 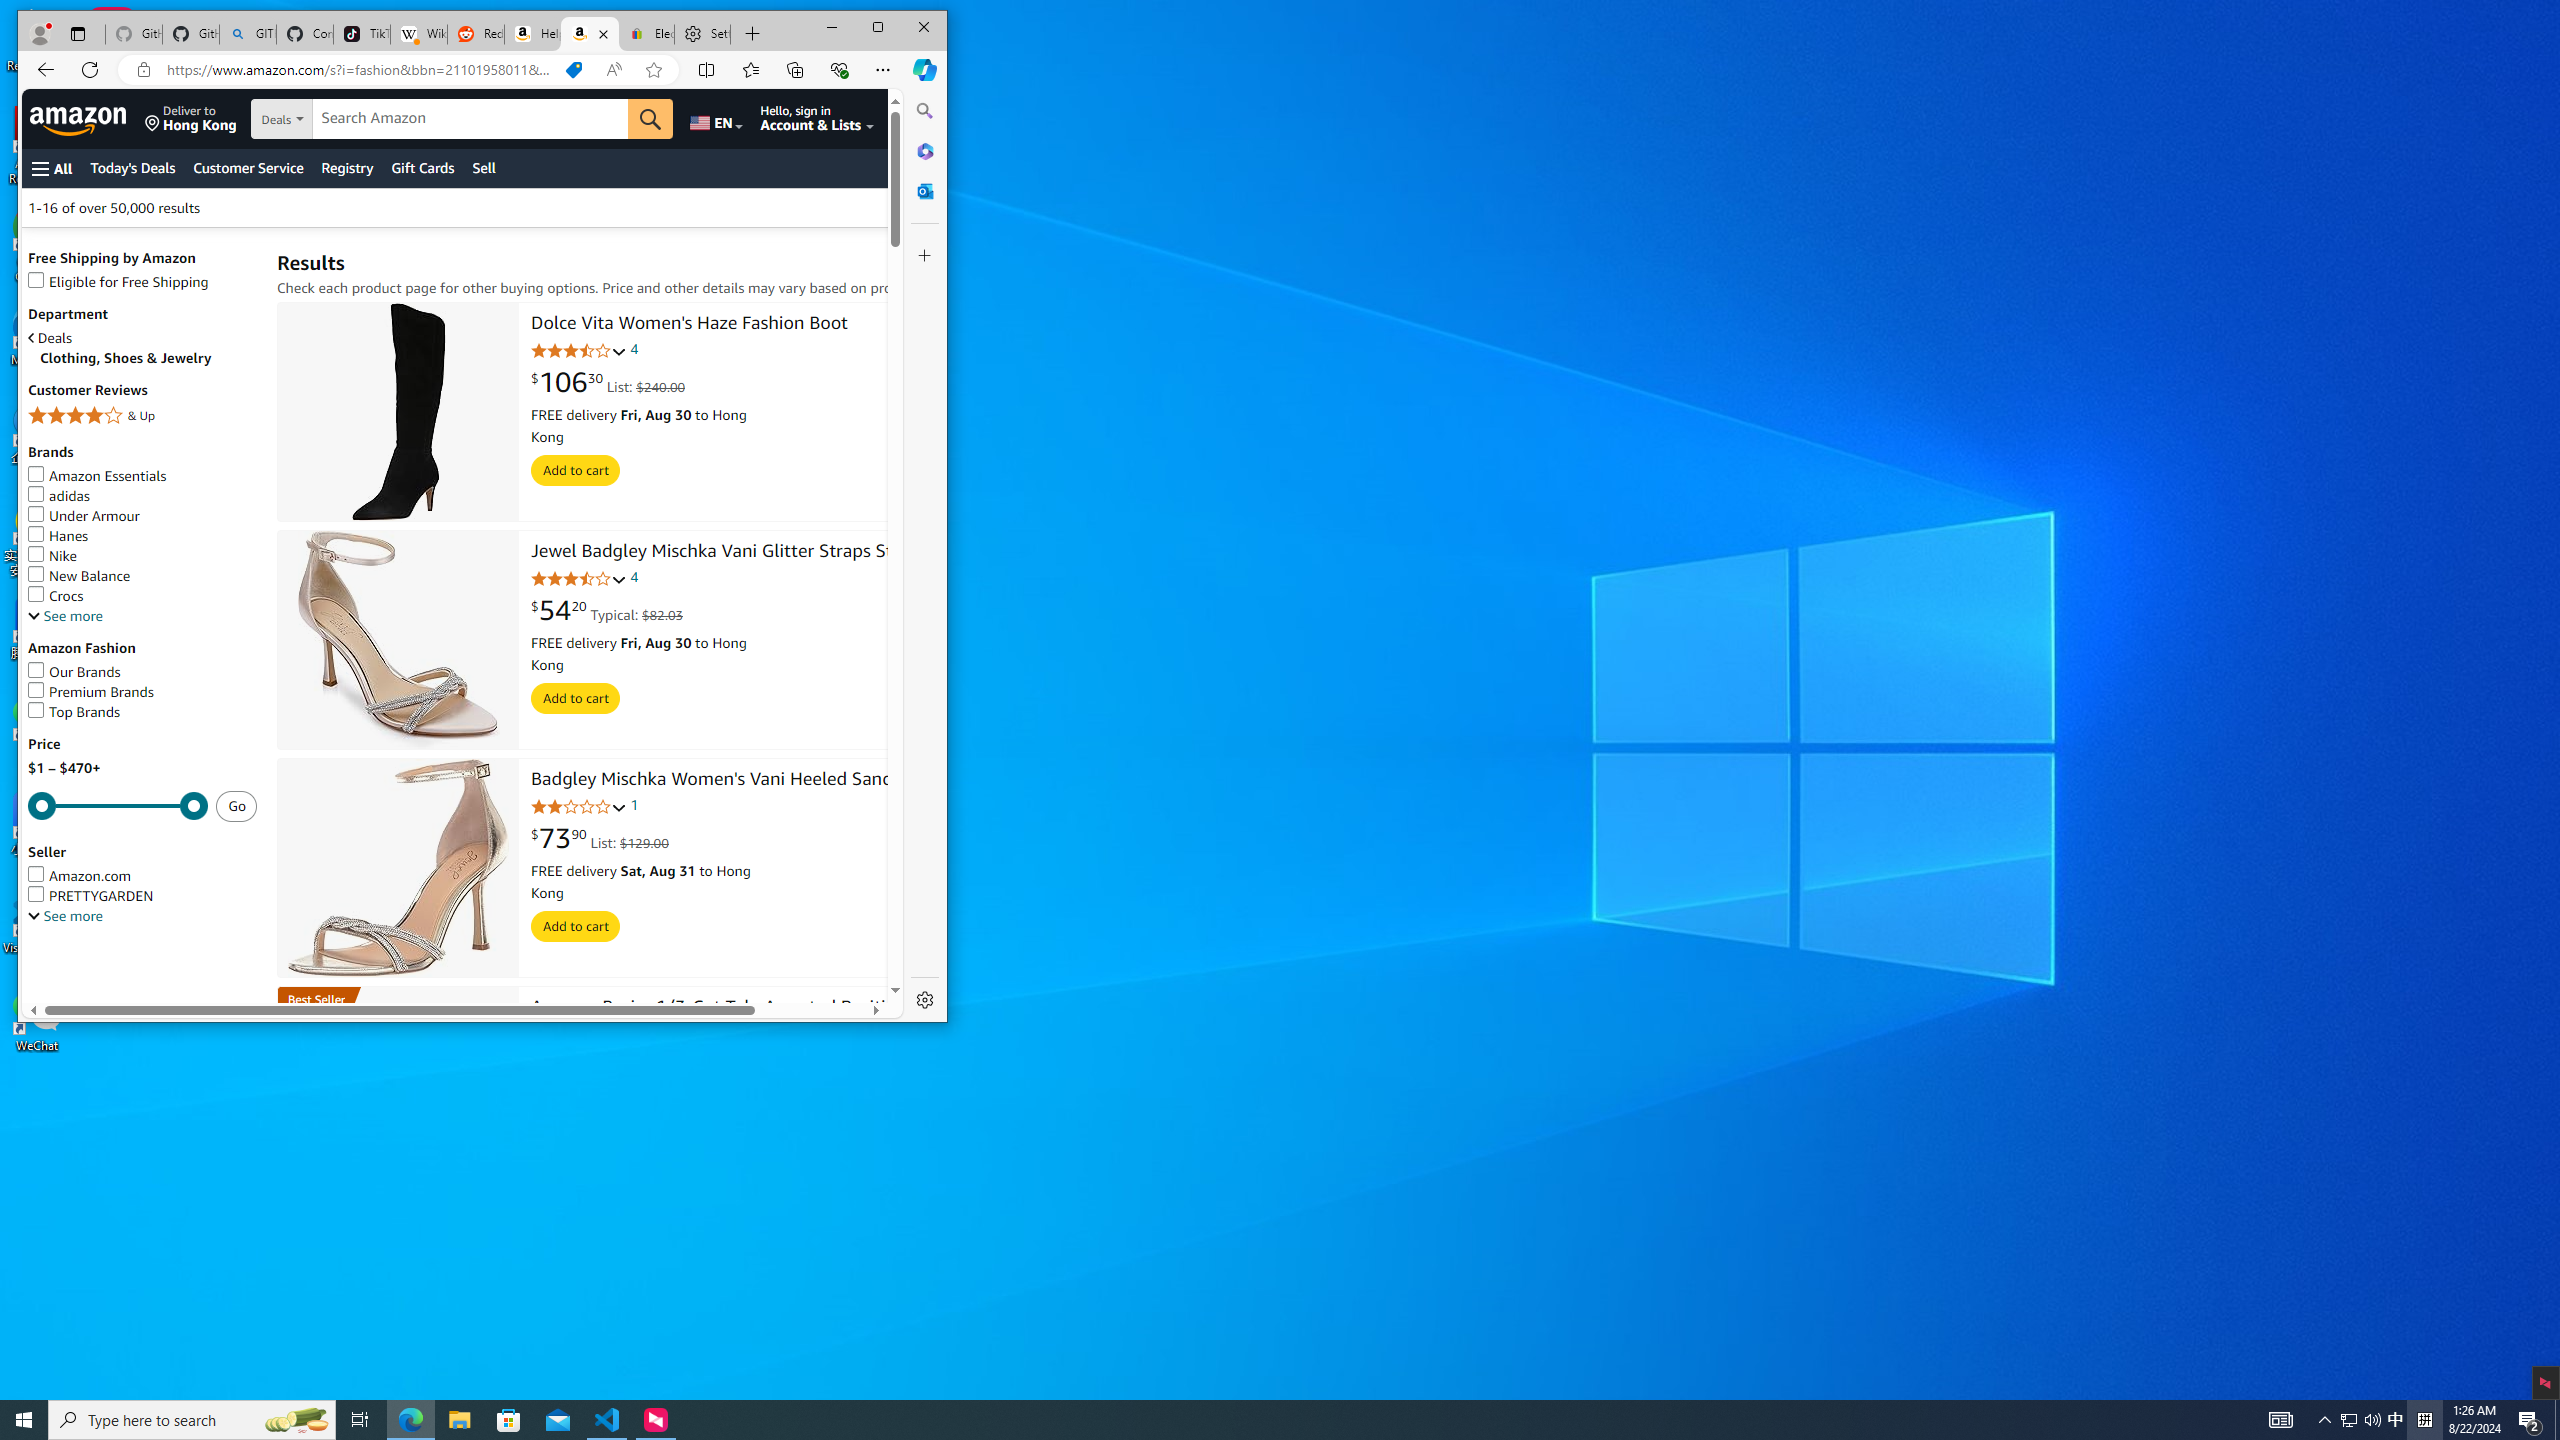 I want to click on Our Brands, so click(x=74, y=672).